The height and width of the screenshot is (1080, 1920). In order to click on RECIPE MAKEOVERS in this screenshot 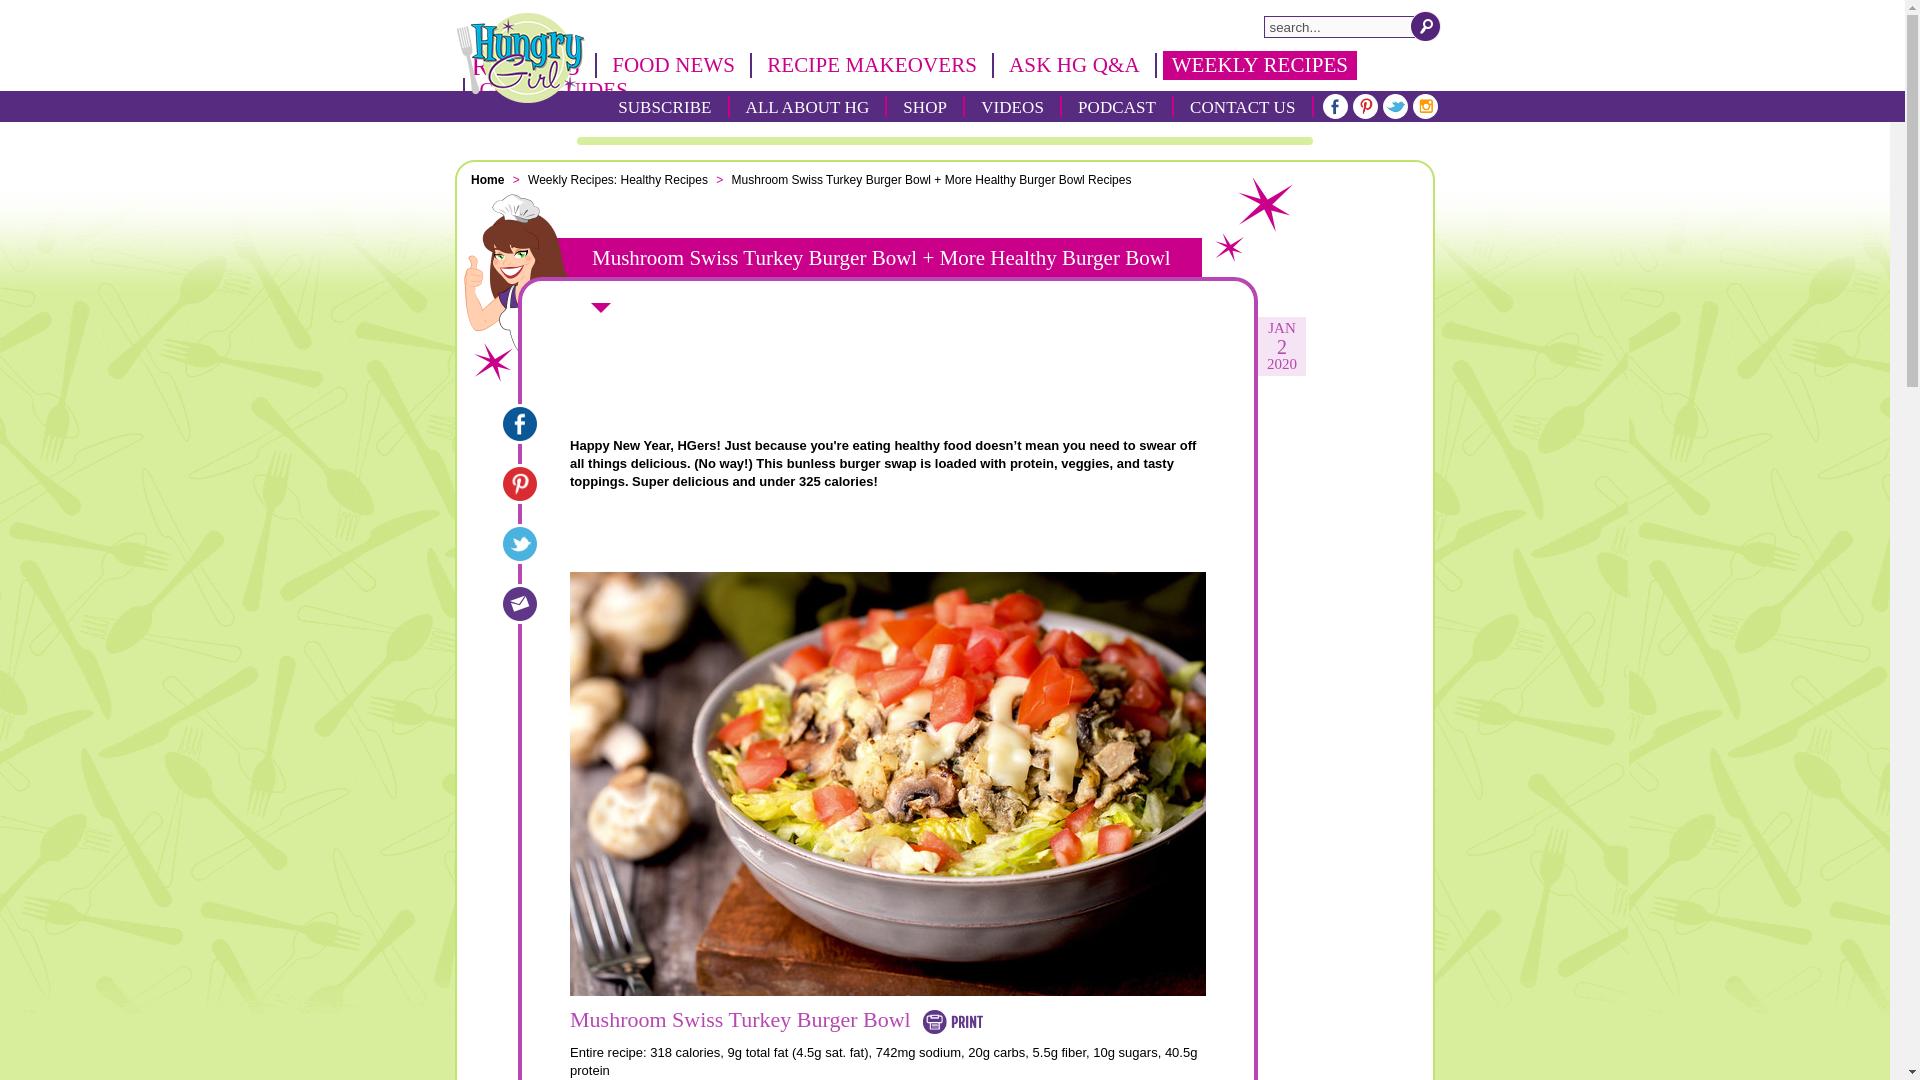, I will do `click(872, 64)`.